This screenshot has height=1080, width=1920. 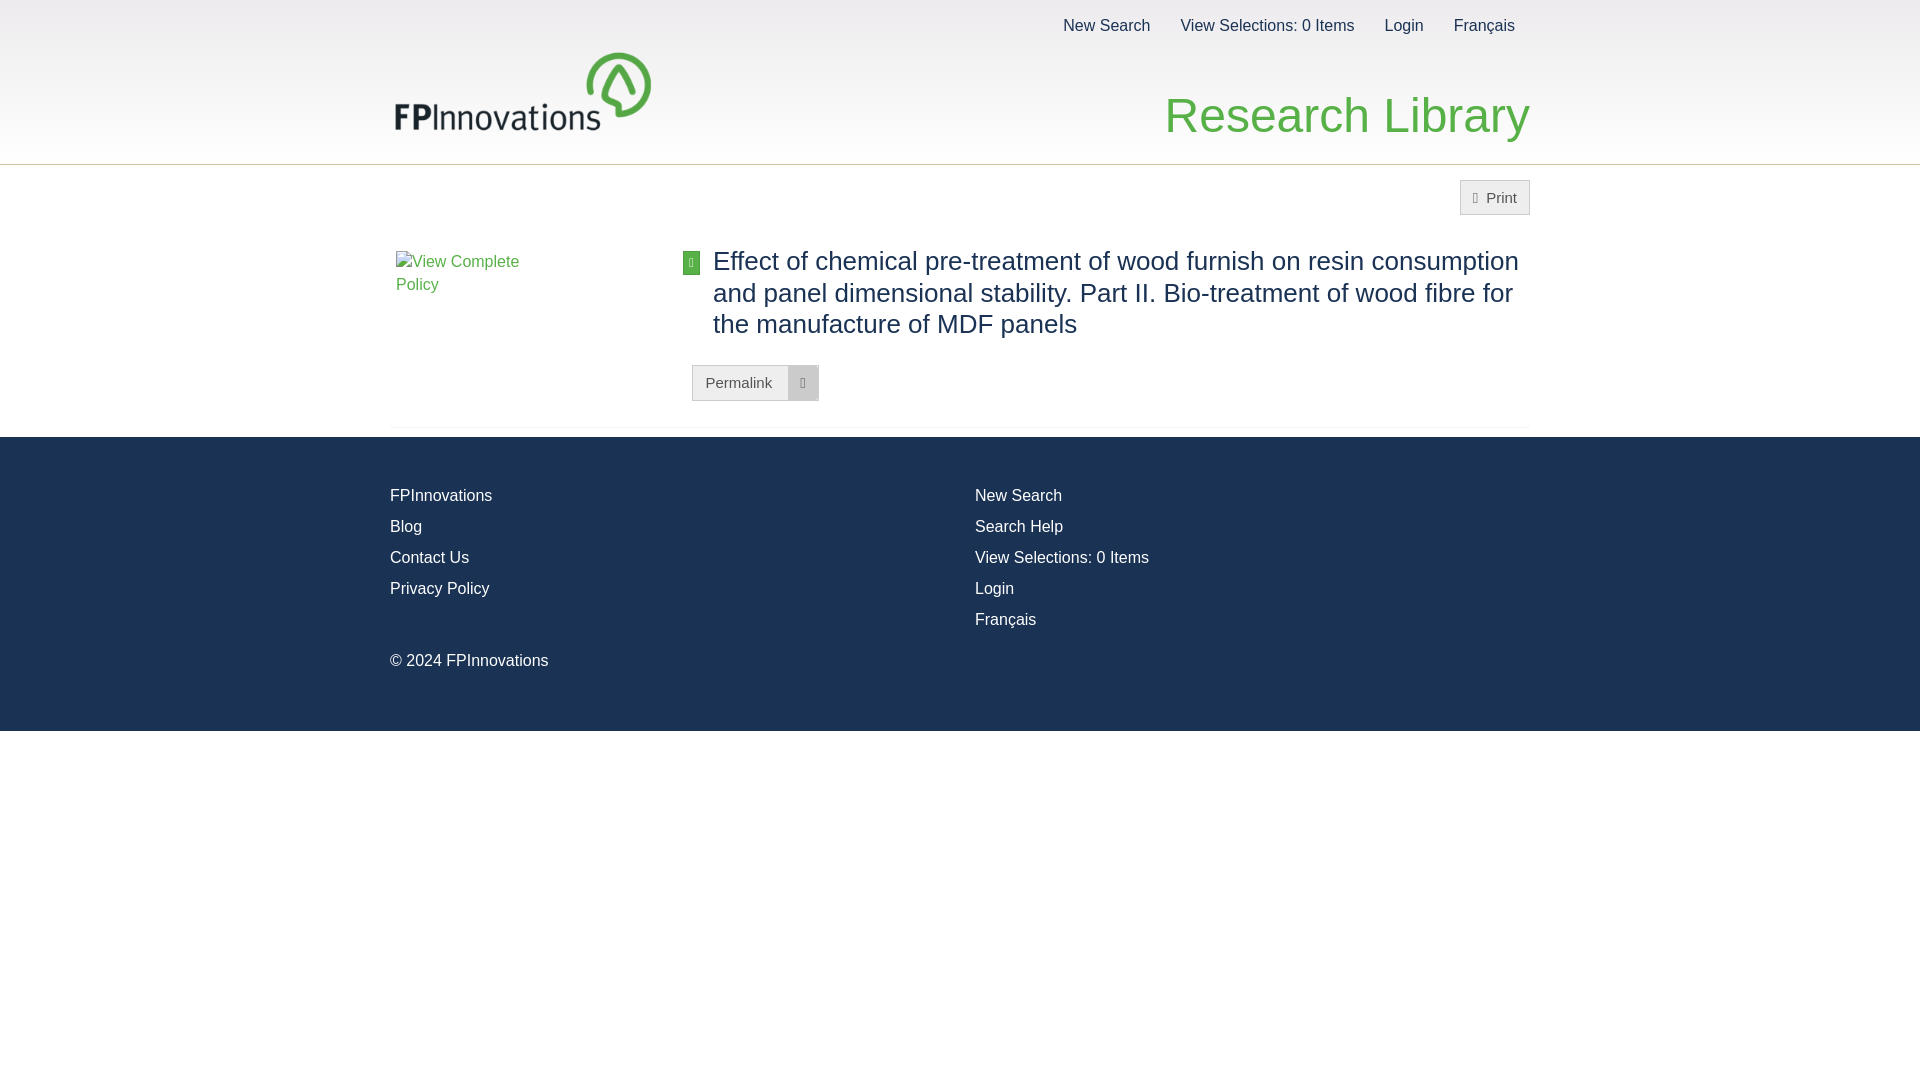 What do you see at coordinates (1106, 24) in the screenshot?
I see `New Search` at bounding box center [1106, 24].